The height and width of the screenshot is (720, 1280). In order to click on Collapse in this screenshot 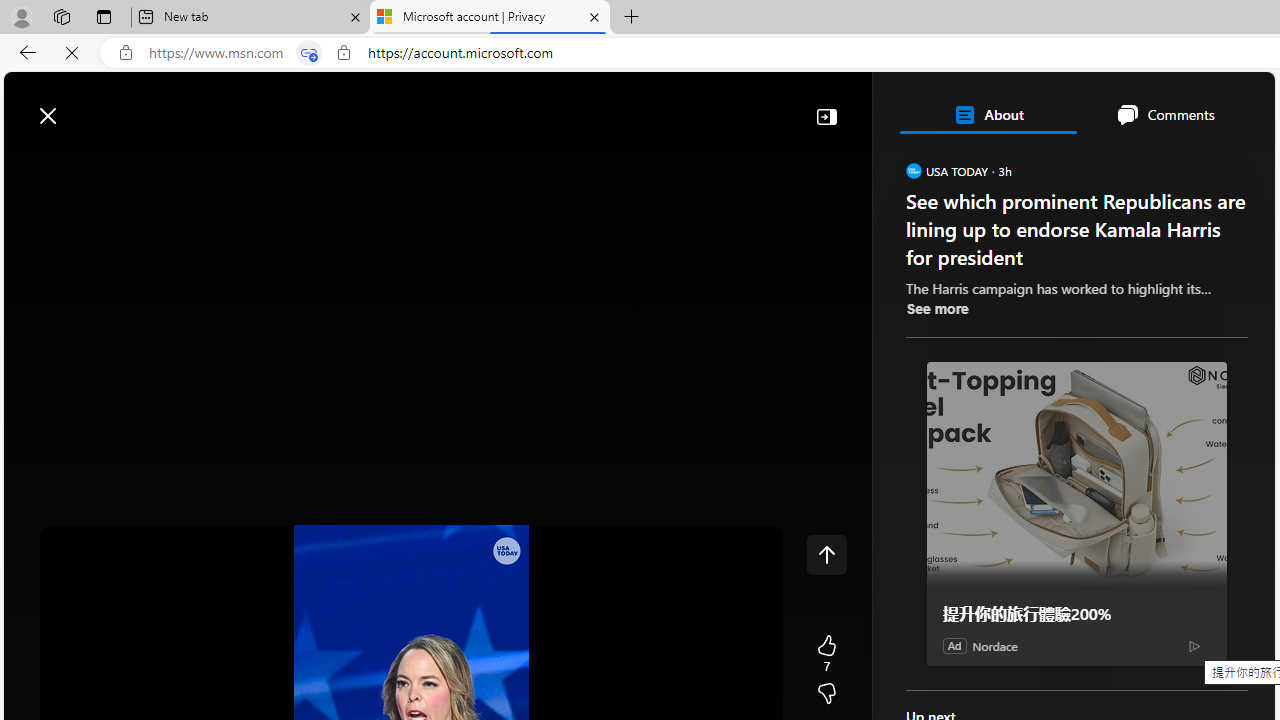, I will do `click(826, 116)`.